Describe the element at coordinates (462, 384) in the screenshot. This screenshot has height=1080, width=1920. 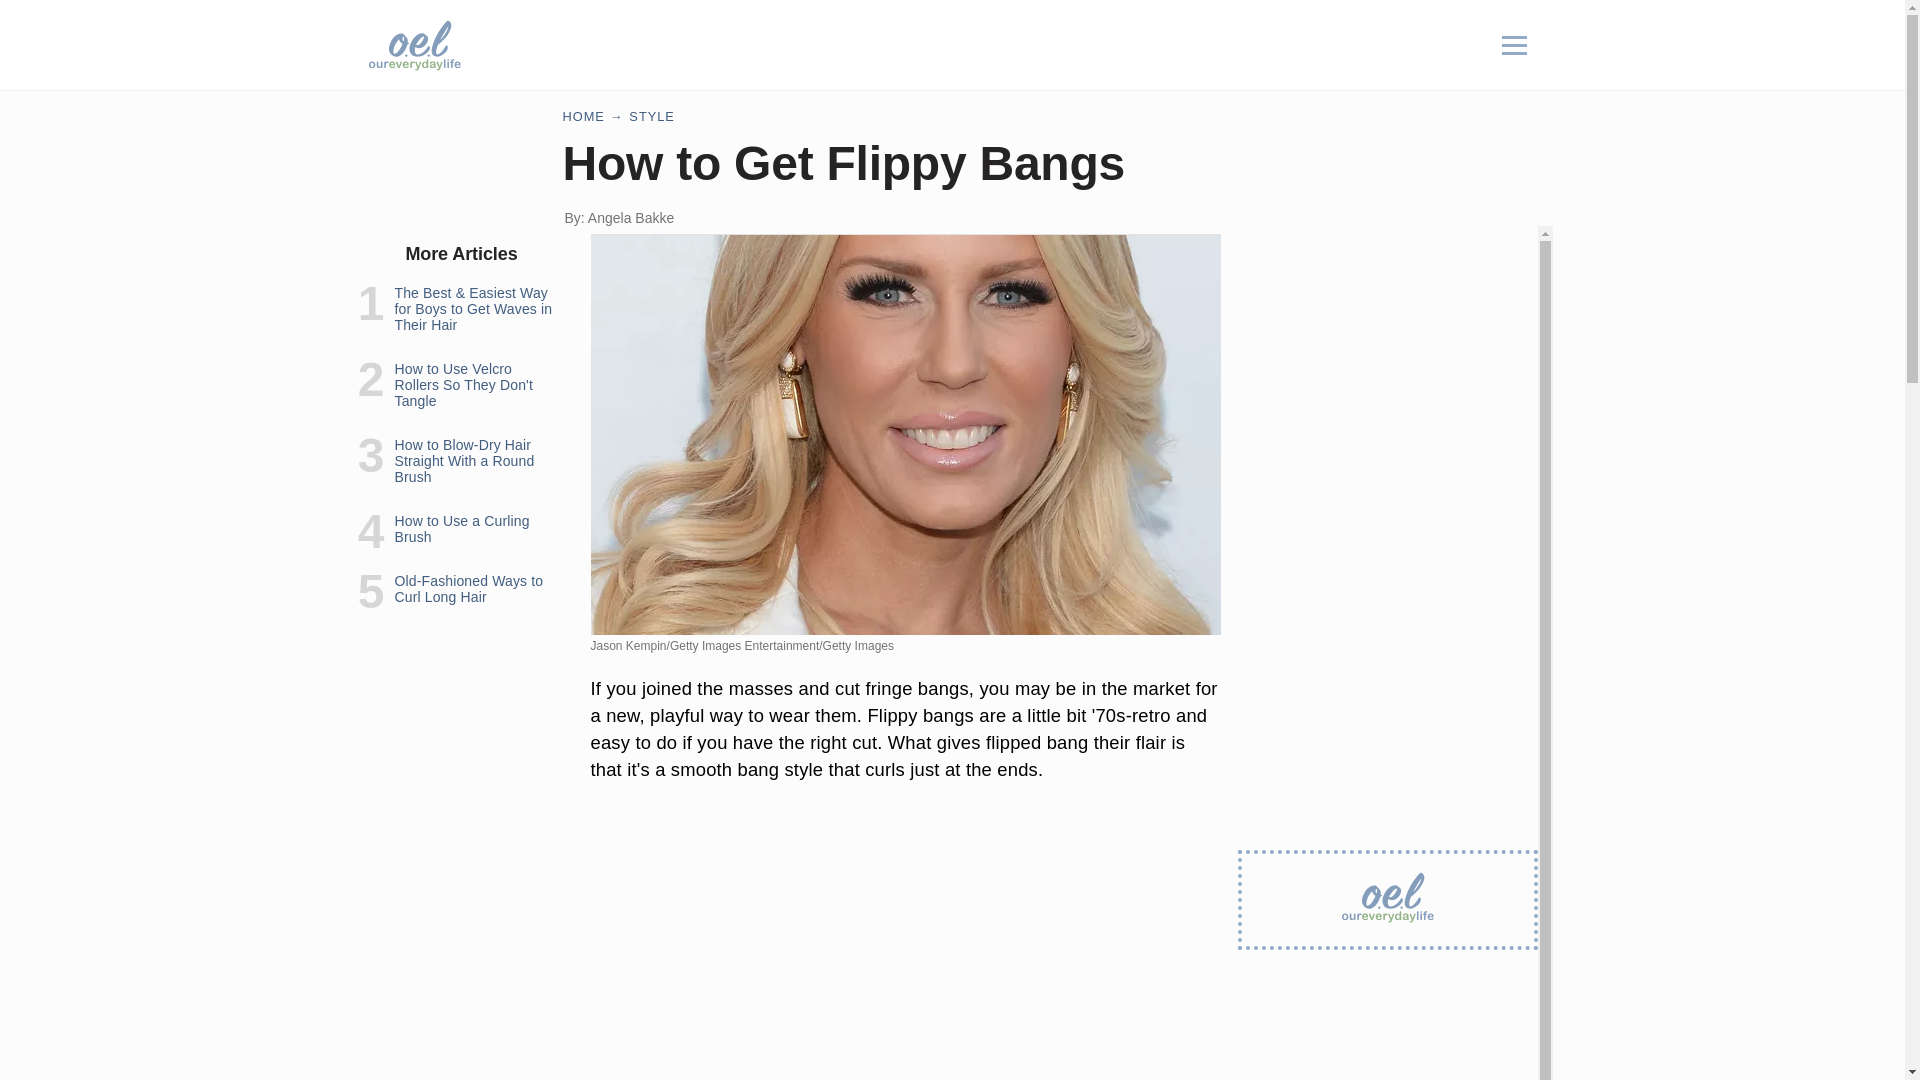
I see `How to Use Velcro Rollers So They Don't Tangle` at that location.